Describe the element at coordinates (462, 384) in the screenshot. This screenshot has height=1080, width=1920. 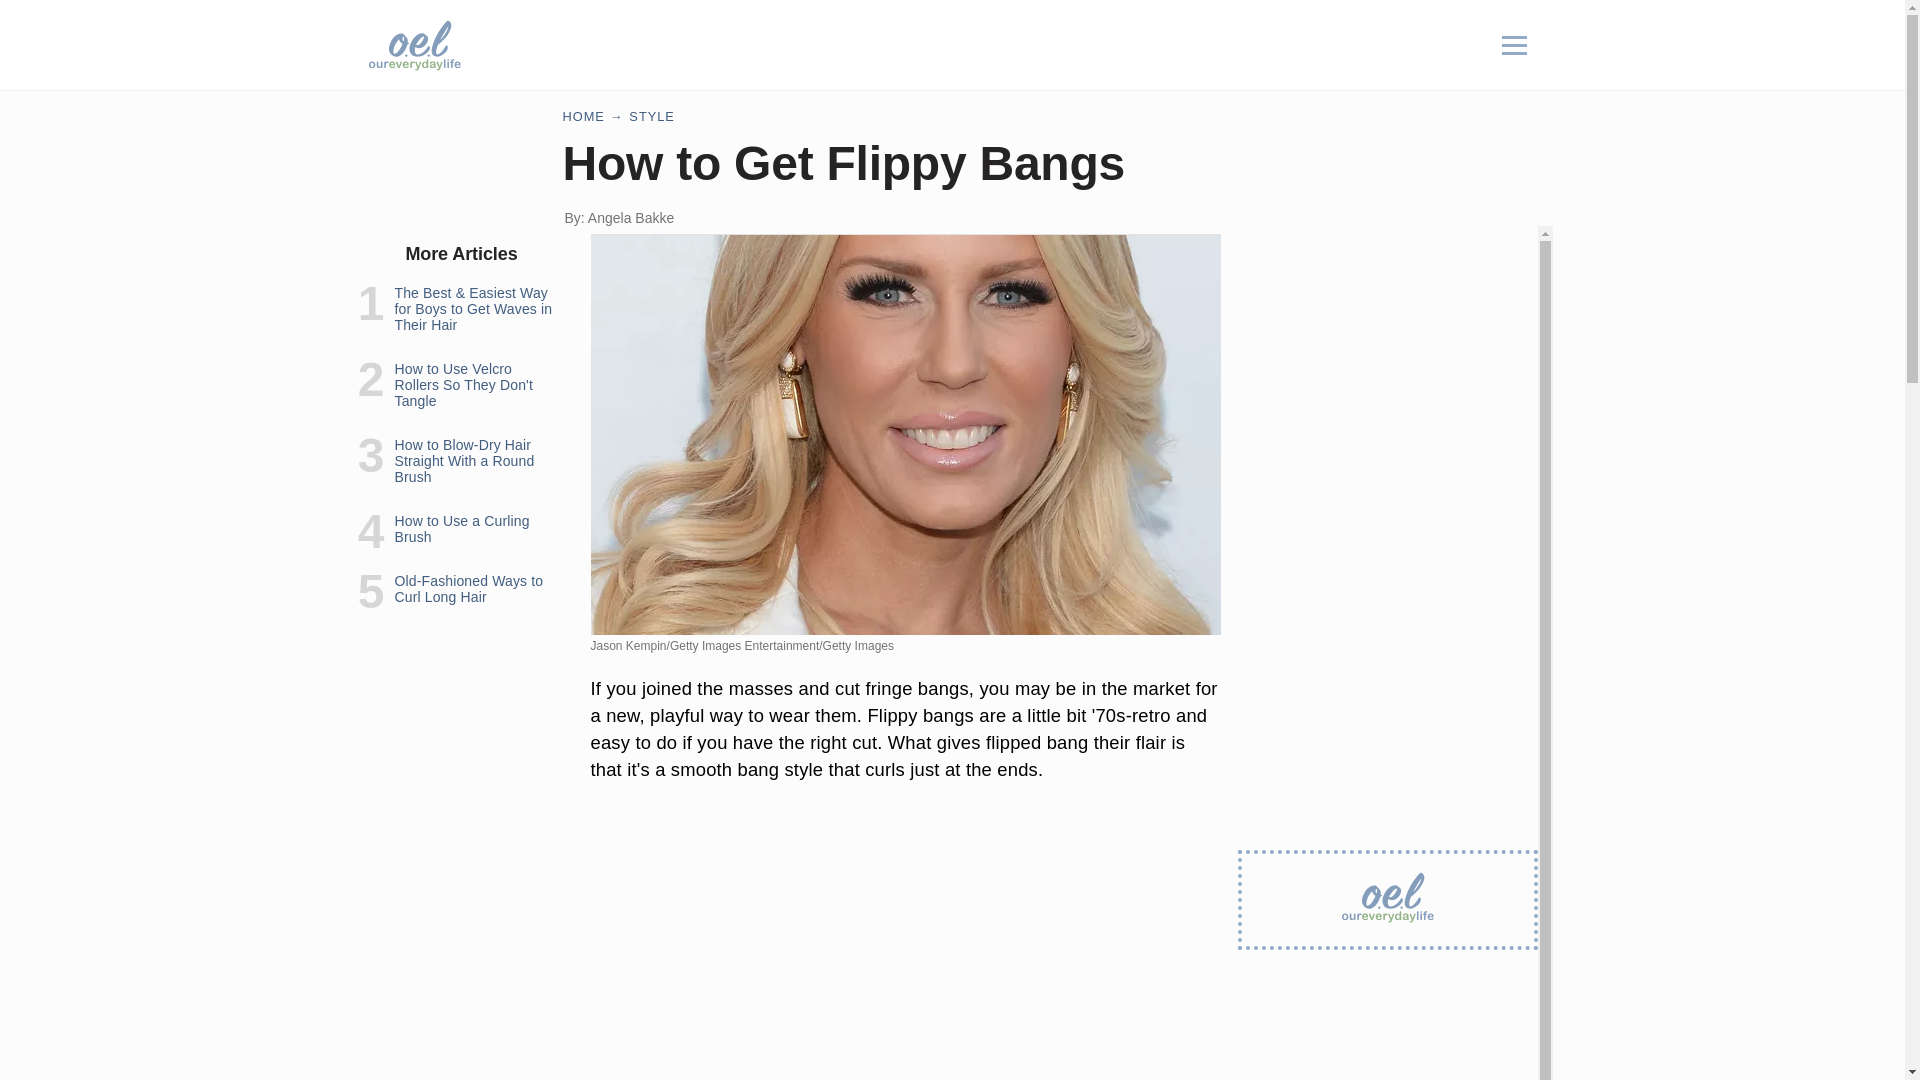
I see `How to Use Velcro Rollers So They Don't Tangle` at that location.